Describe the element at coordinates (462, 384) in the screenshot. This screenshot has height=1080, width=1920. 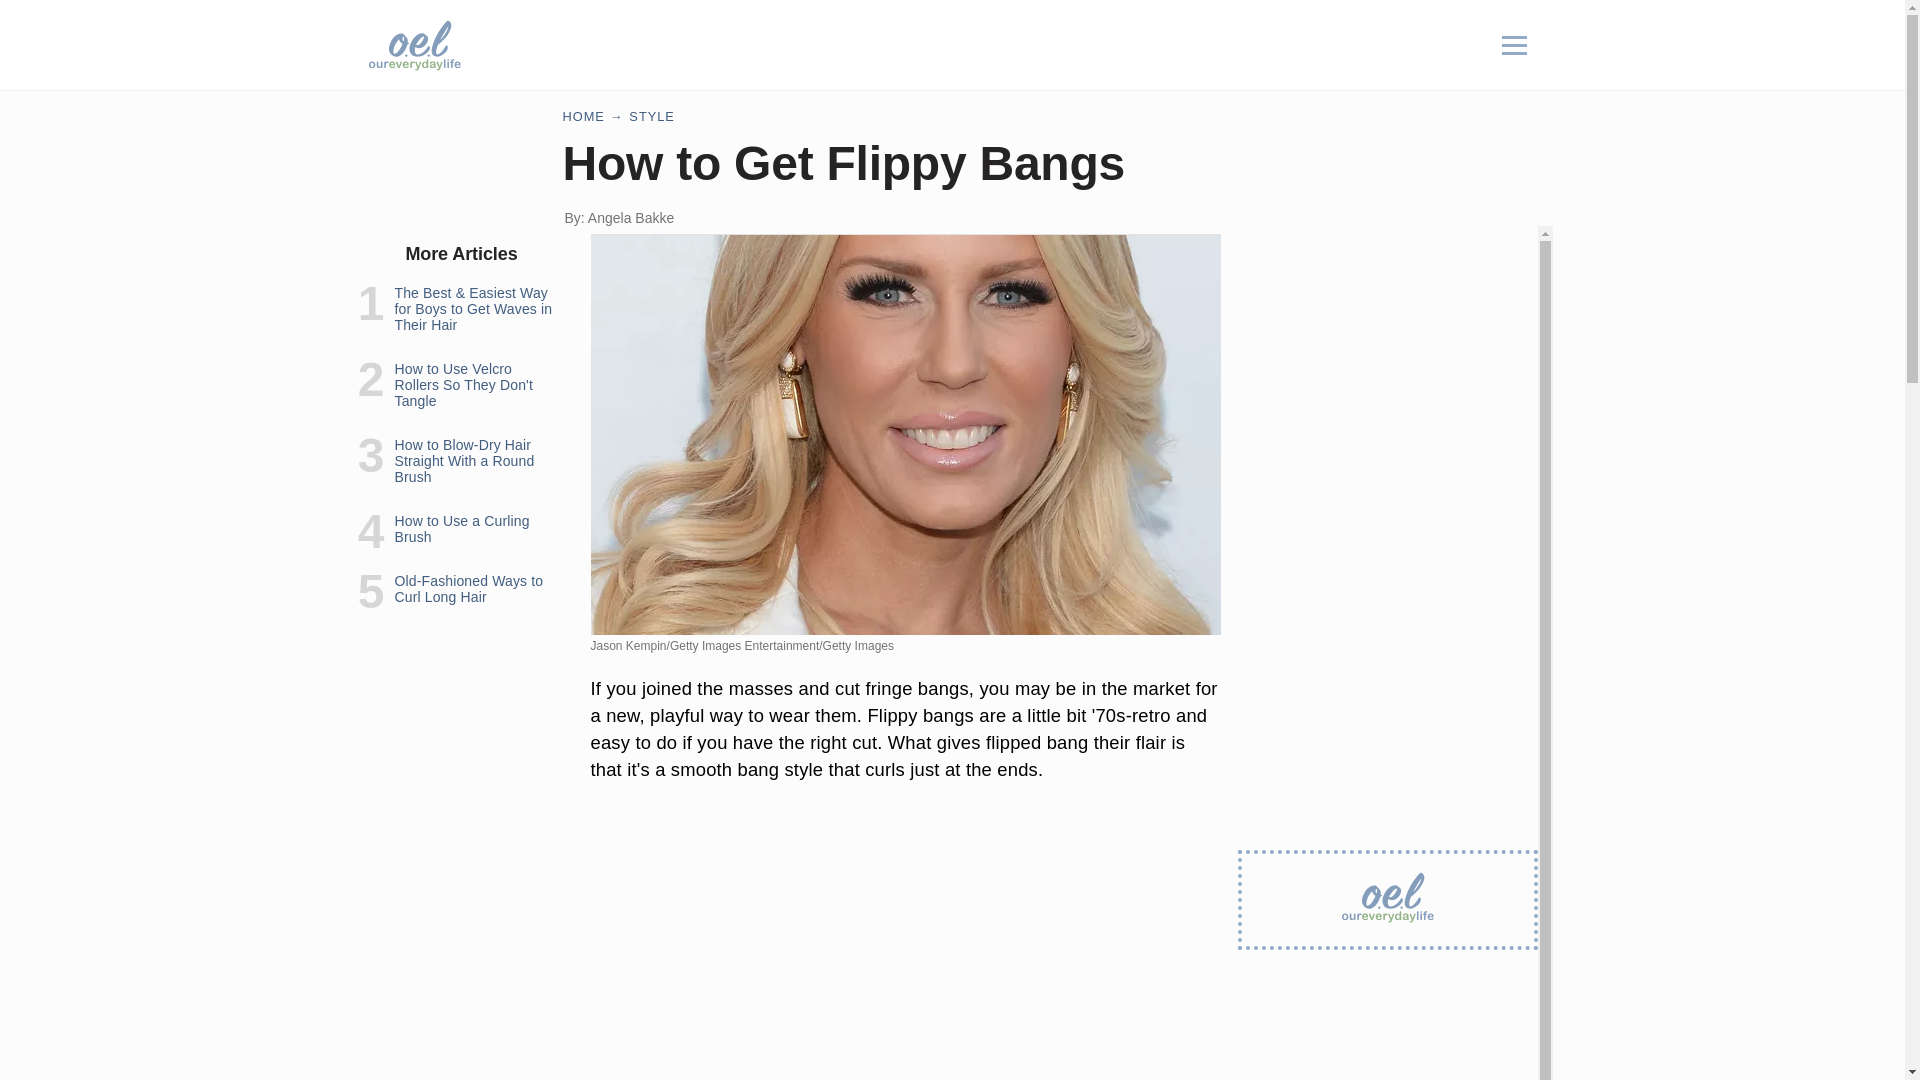
I see `How to Use Velcro Rollers So They Don't Tangle` at that location.